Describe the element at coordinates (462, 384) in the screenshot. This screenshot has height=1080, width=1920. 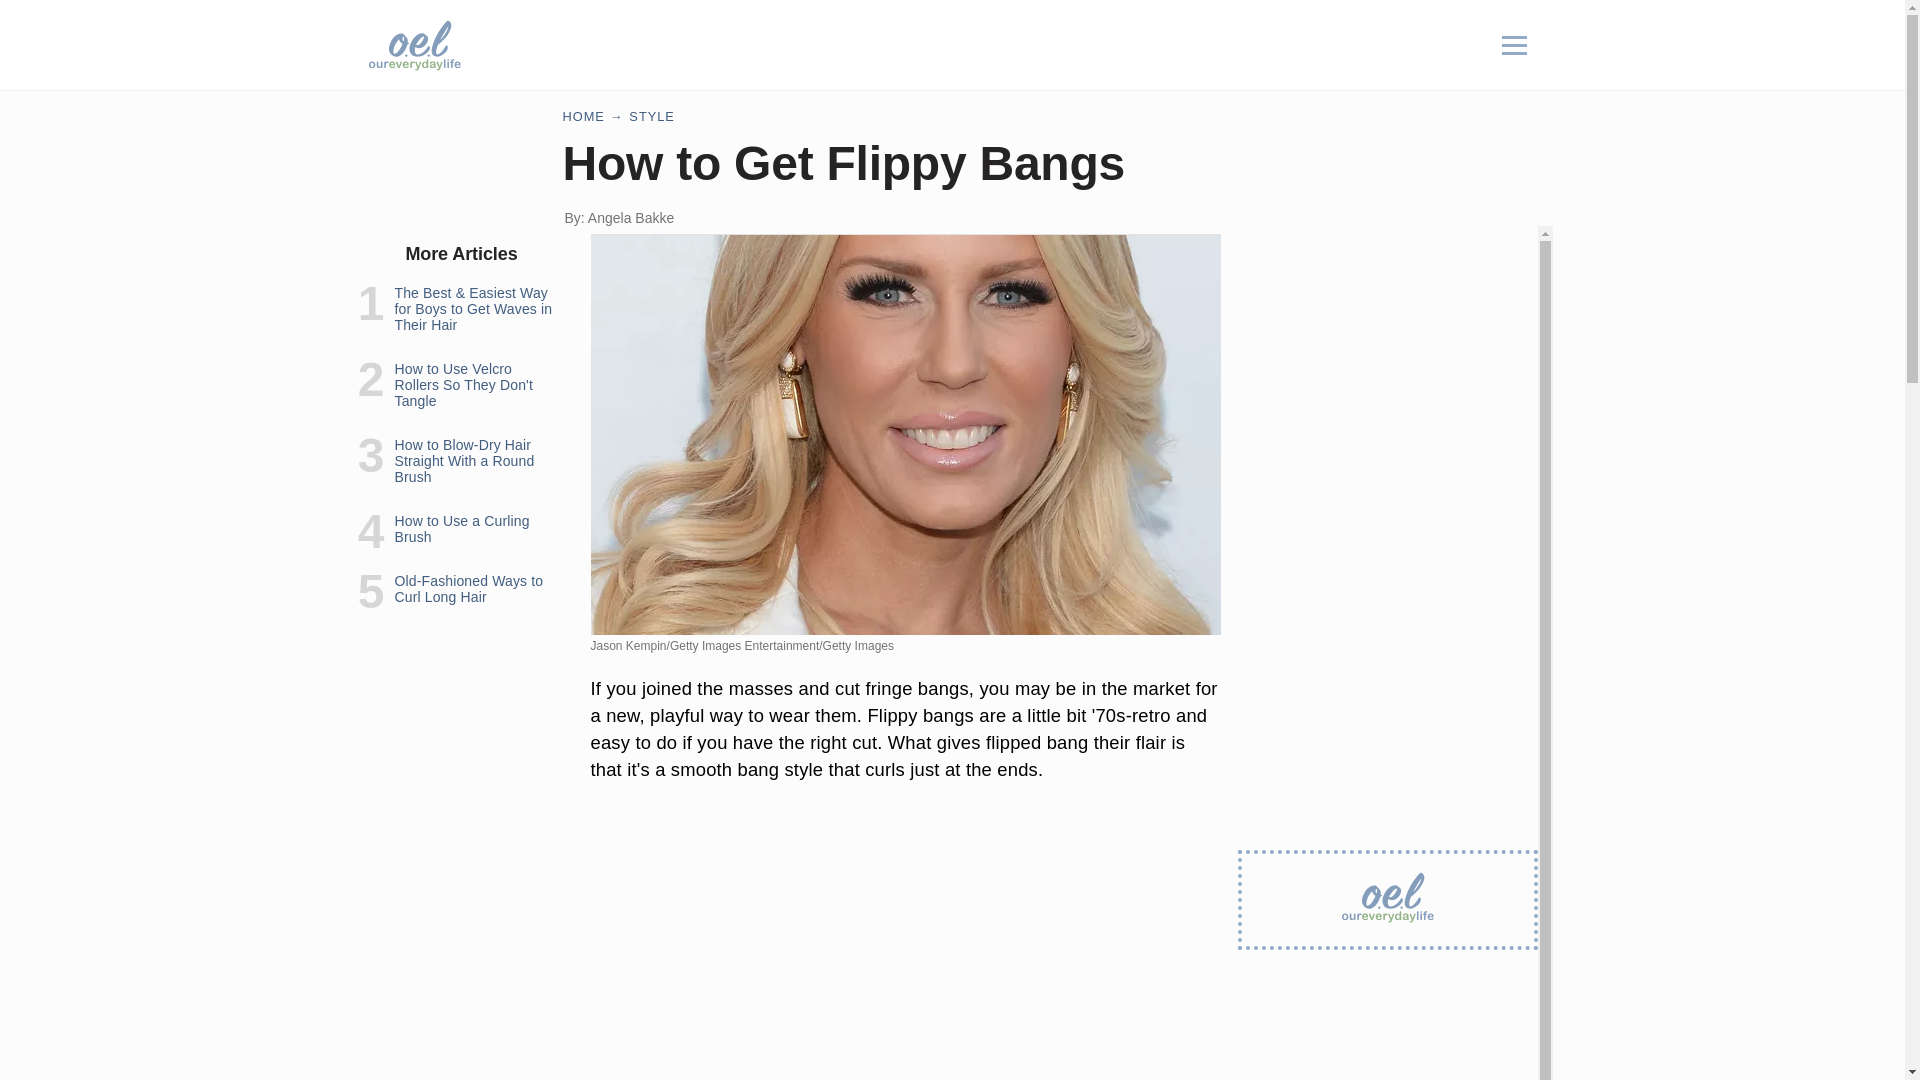
I see `How to Use Velcro Rollers So They Don't Tangle` at that location.